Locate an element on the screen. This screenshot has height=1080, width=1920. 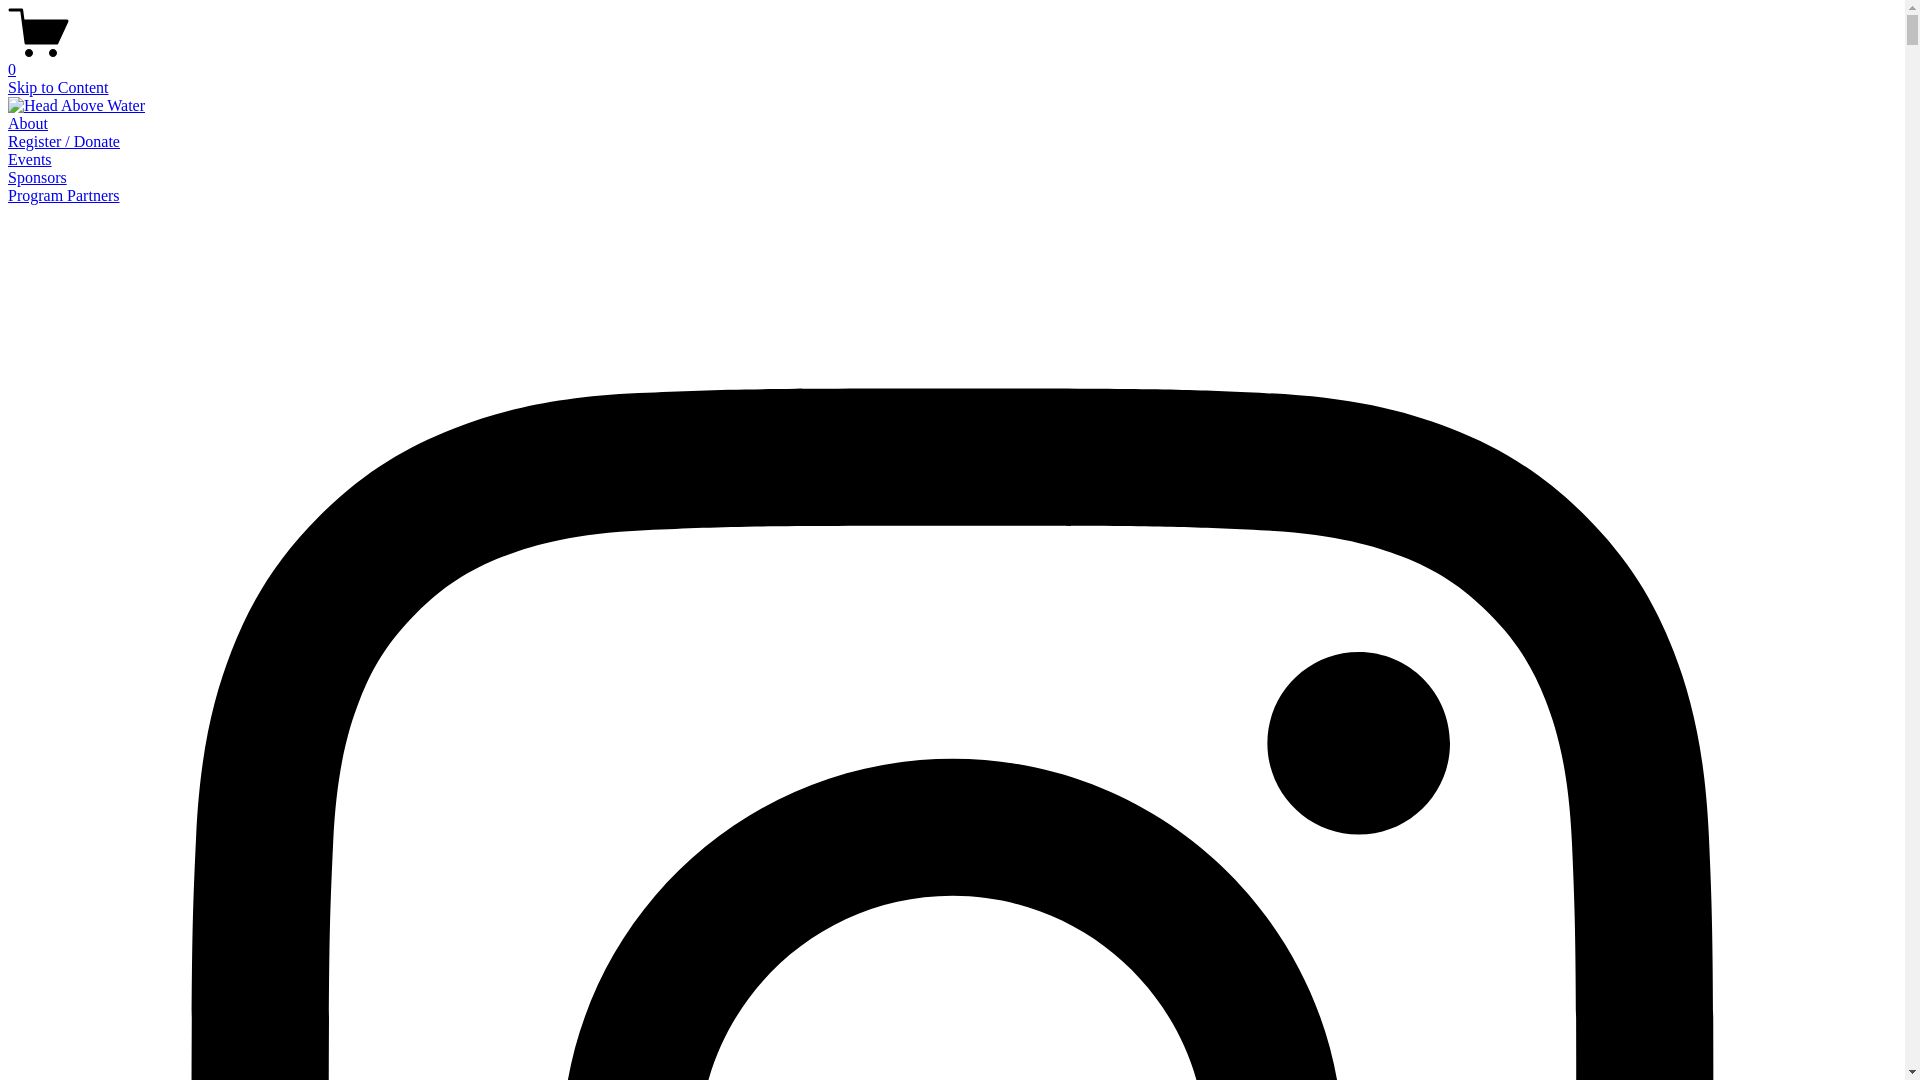
Register / Donate is located at coordinates (64, 142).